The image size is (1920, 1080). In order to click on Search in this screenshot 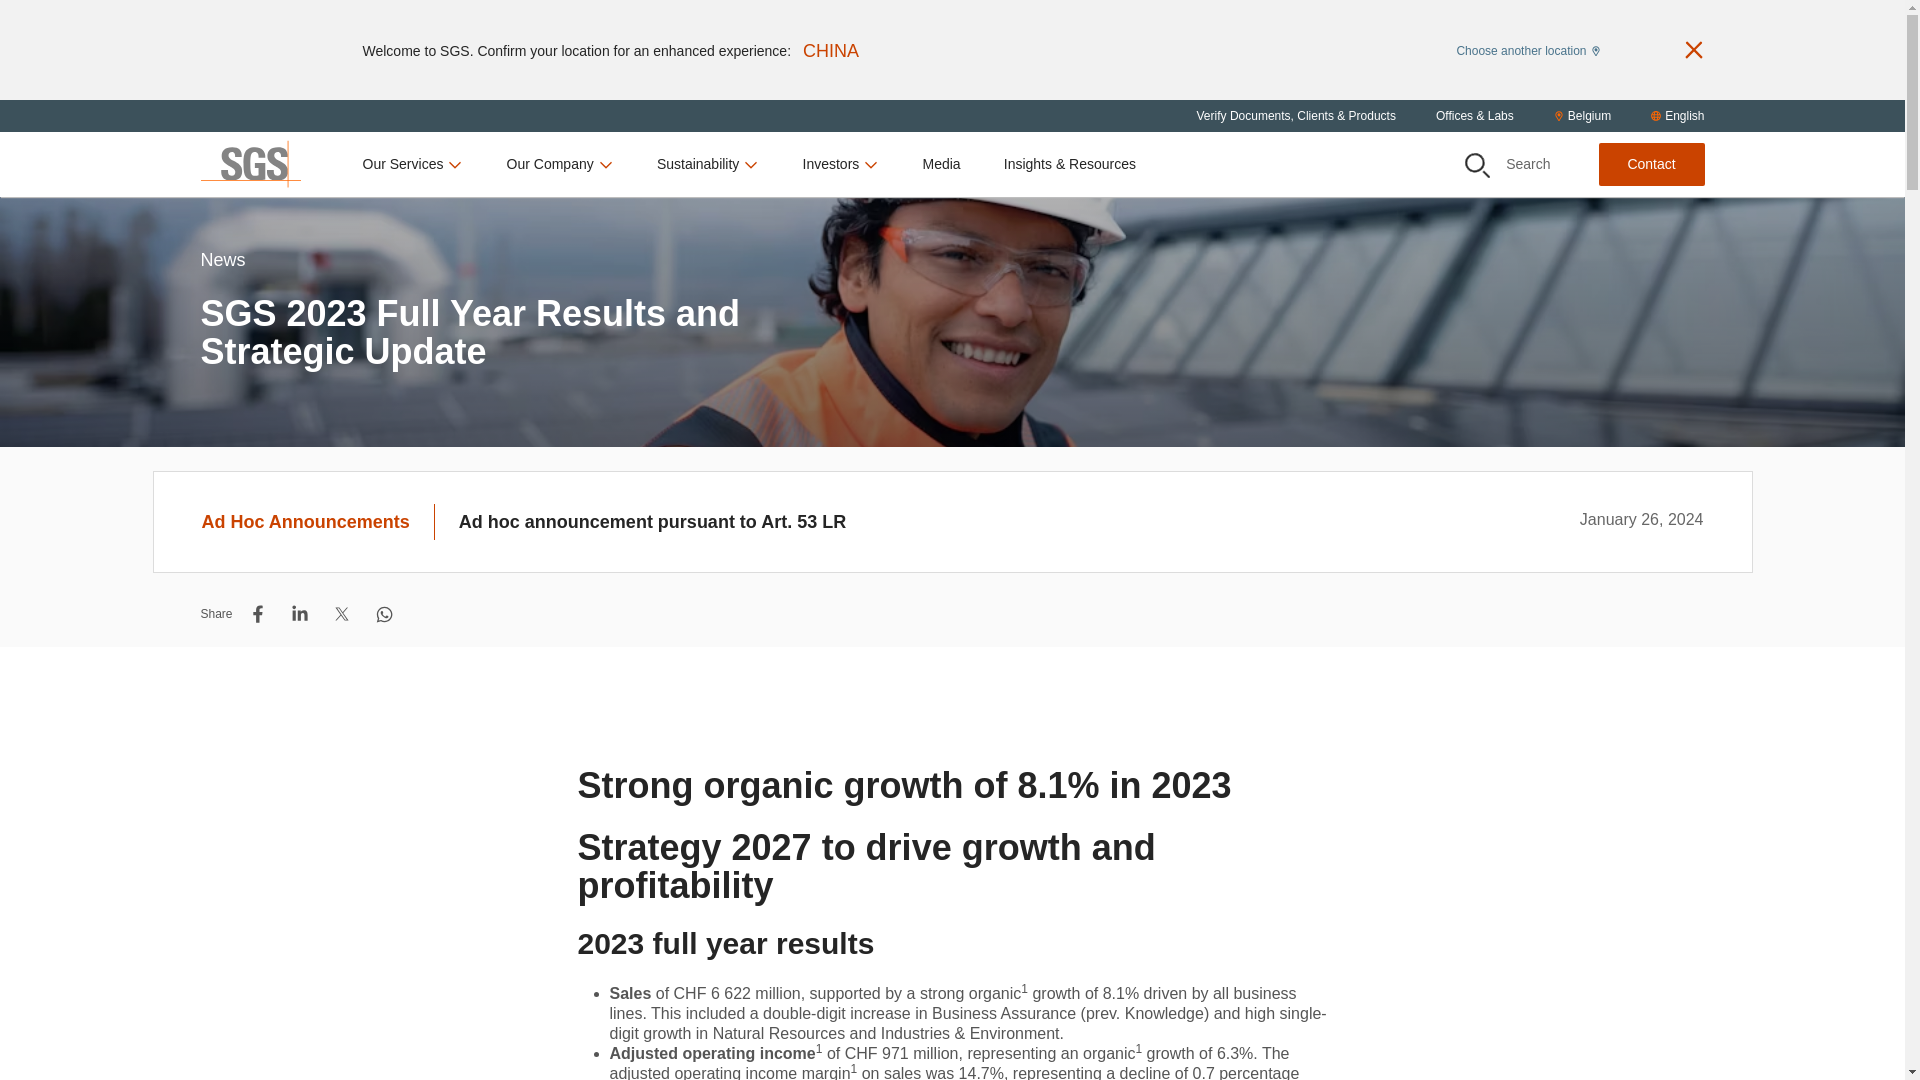, I will do `click(1476, 166)`.